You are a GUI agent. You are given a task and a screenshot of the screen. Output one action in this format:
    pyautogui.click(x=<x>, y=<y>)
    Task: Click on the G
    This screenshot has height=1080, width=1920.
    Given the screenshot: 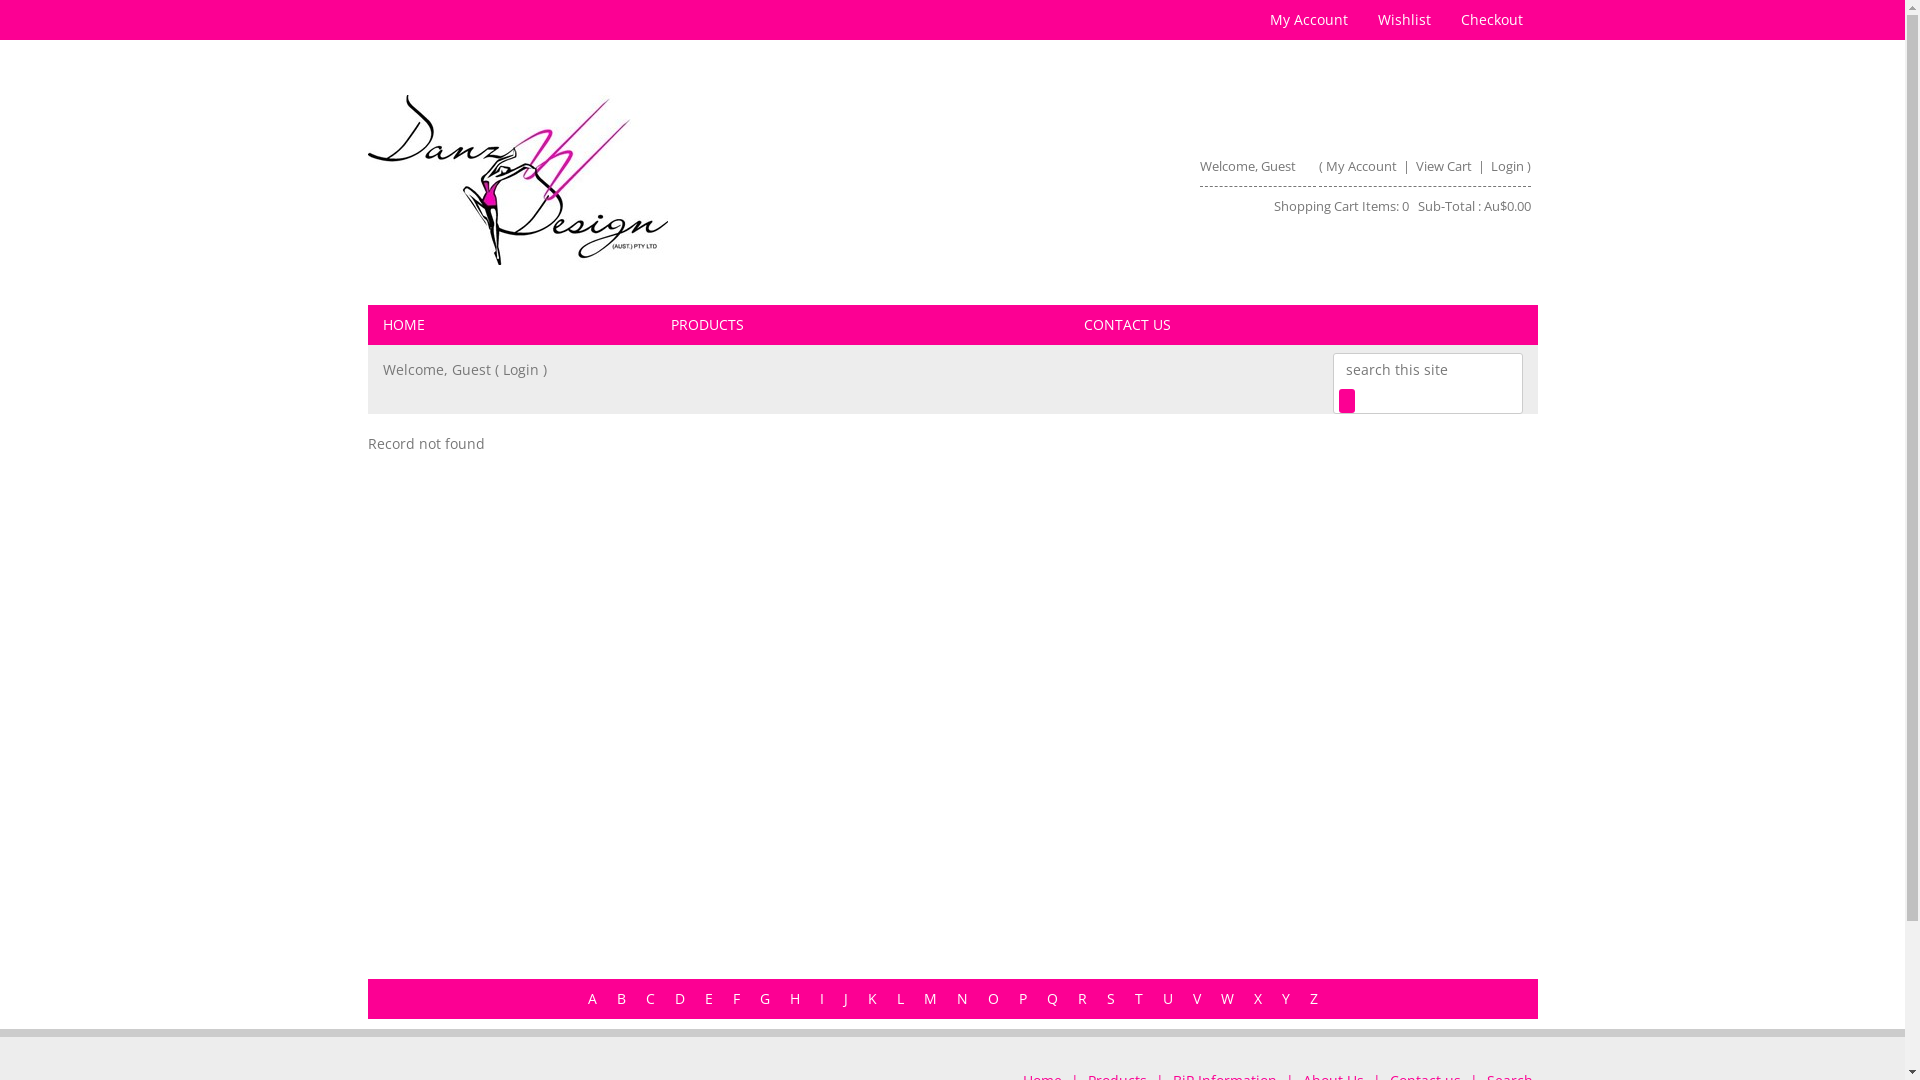 What is the action you would take?
    pyautogui.click(x=765, y=998)
    